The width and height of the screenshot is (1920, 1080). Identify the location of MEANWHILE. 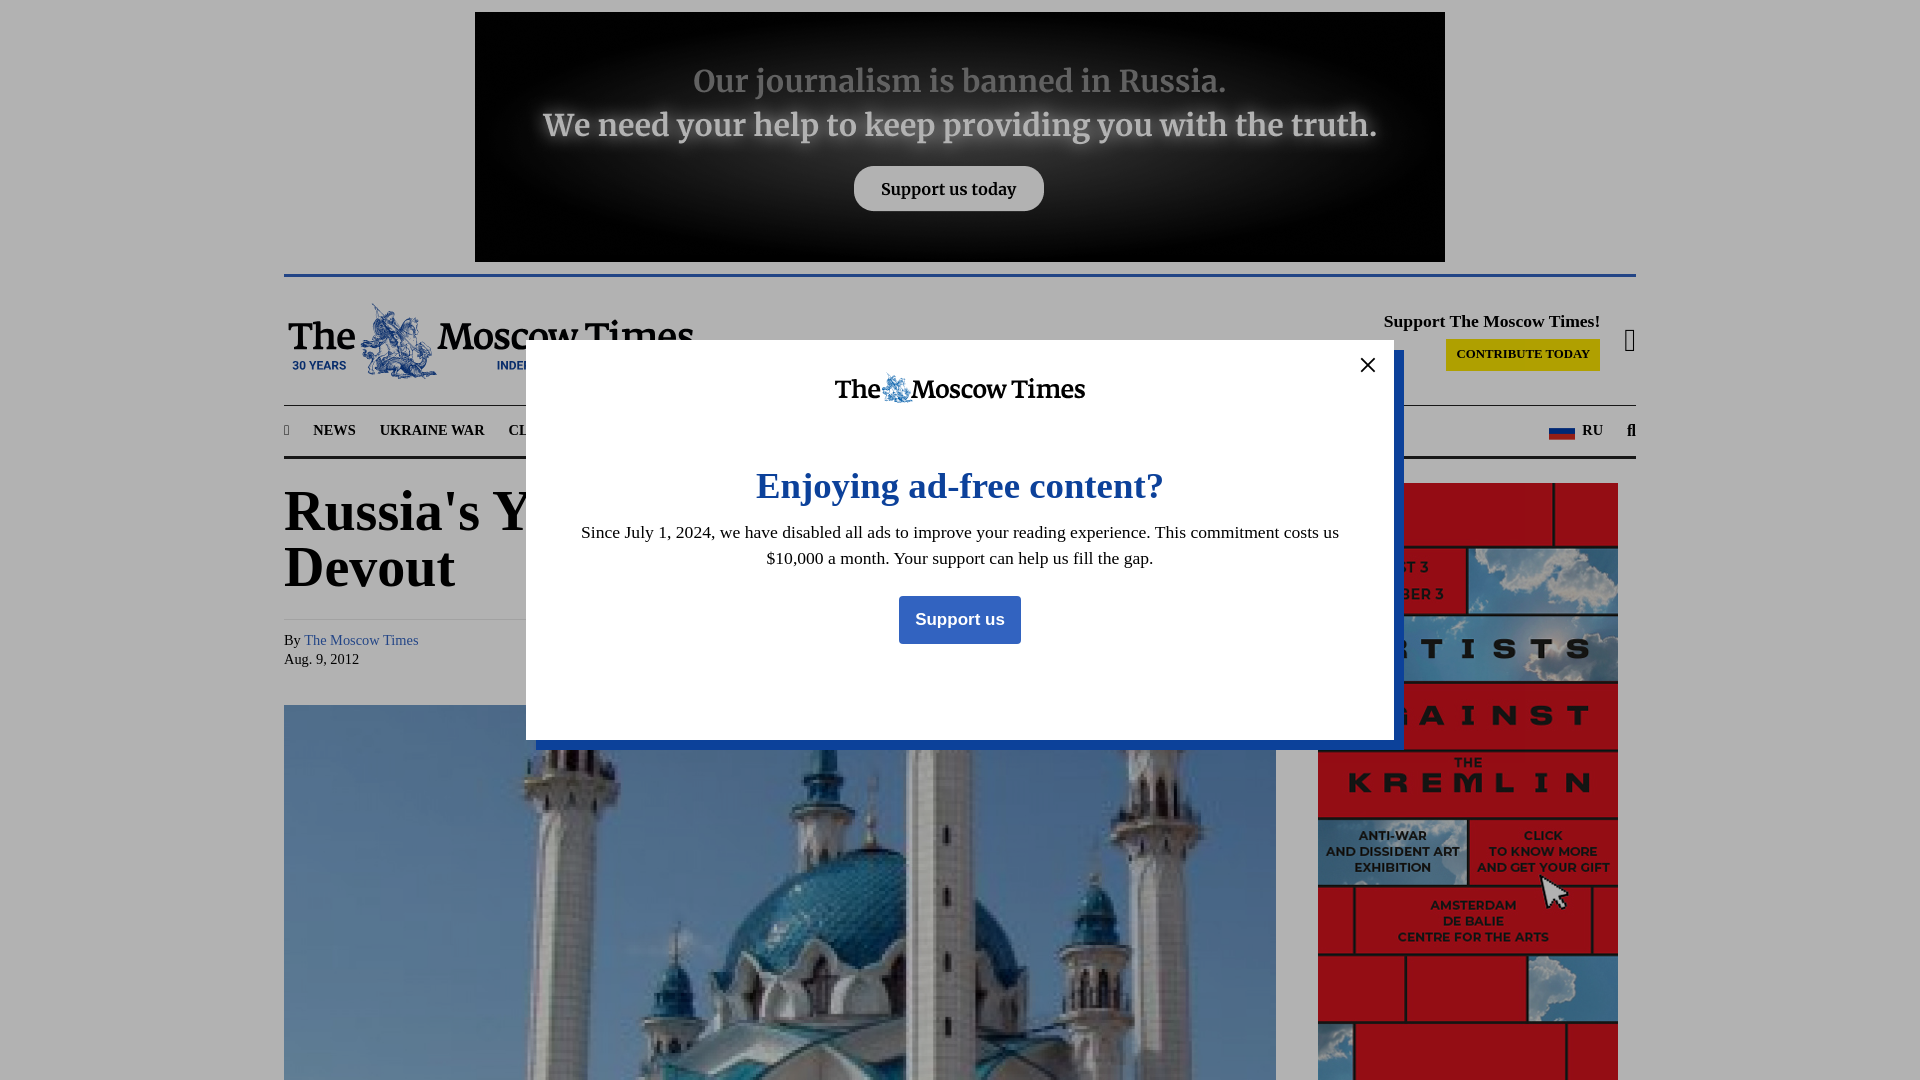
(830, 430).